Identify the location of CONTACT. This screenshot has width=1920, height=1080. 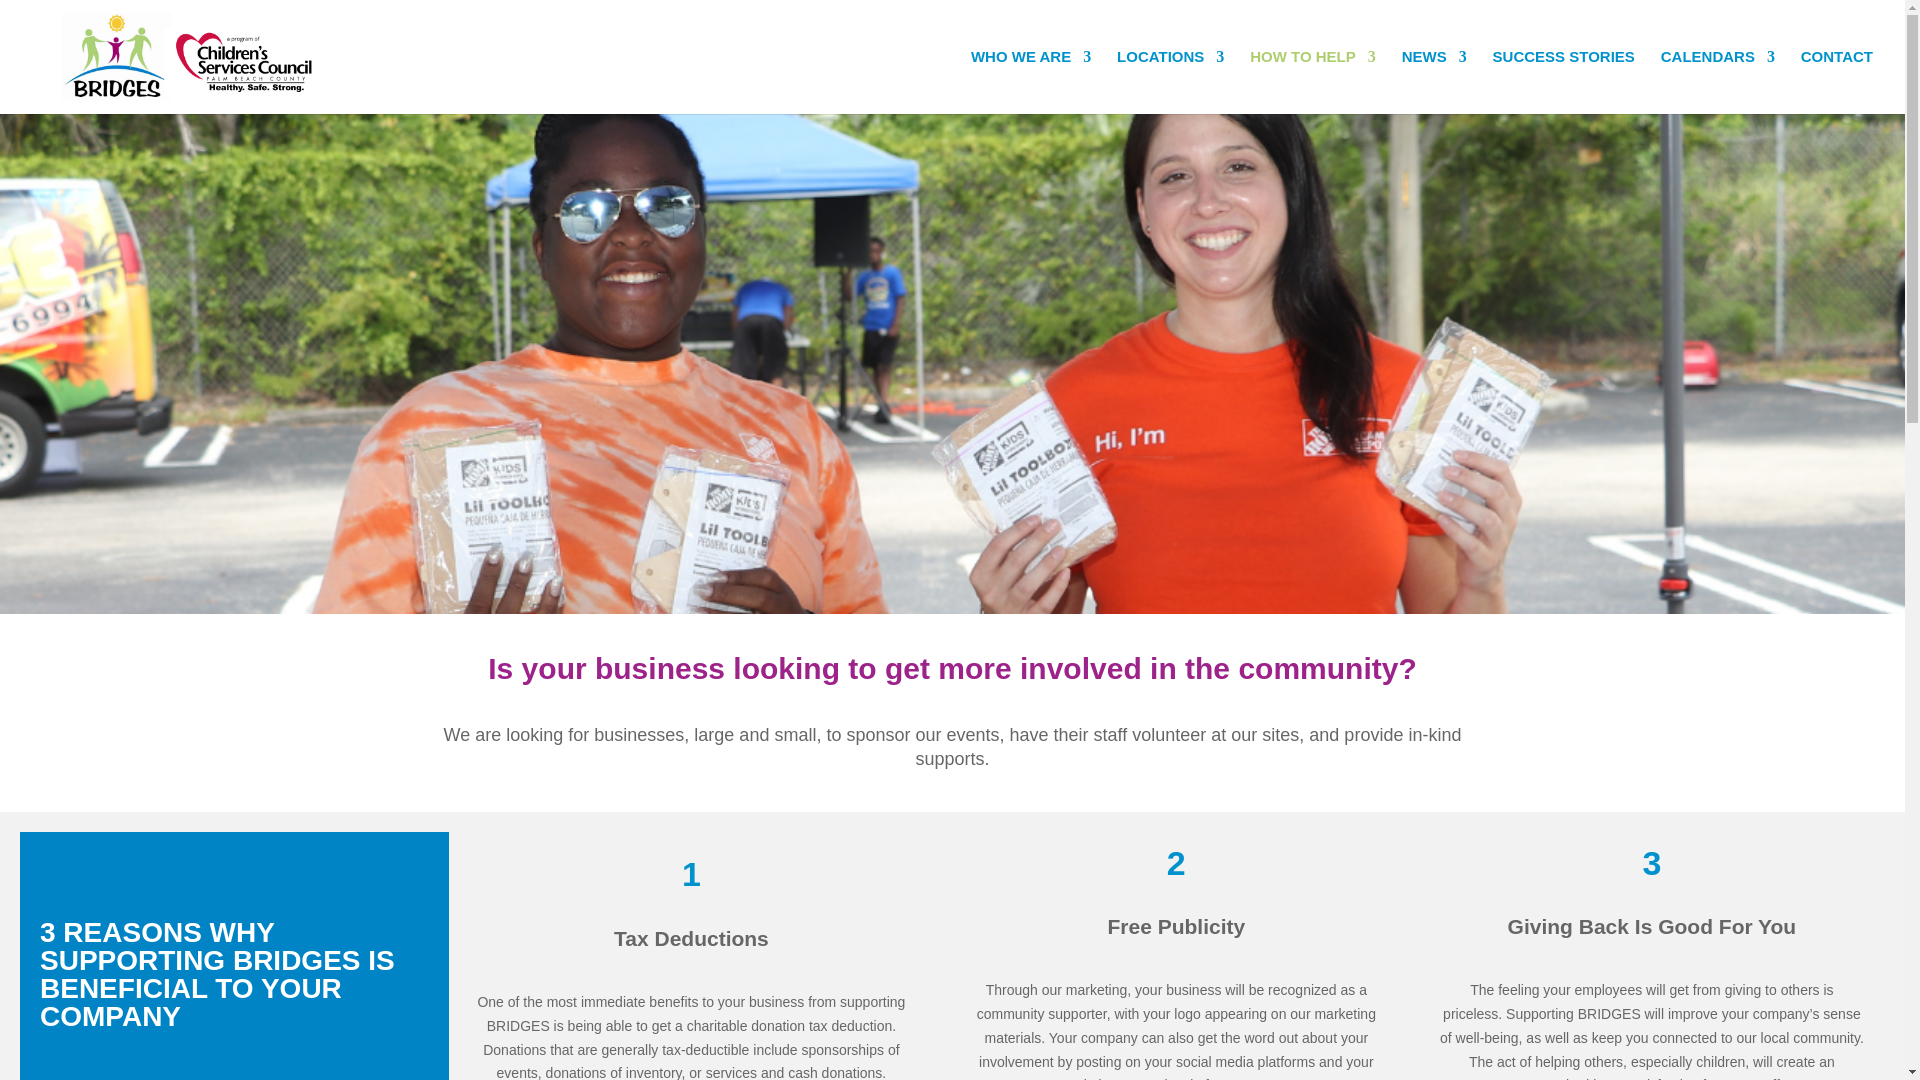
(1836, 82).